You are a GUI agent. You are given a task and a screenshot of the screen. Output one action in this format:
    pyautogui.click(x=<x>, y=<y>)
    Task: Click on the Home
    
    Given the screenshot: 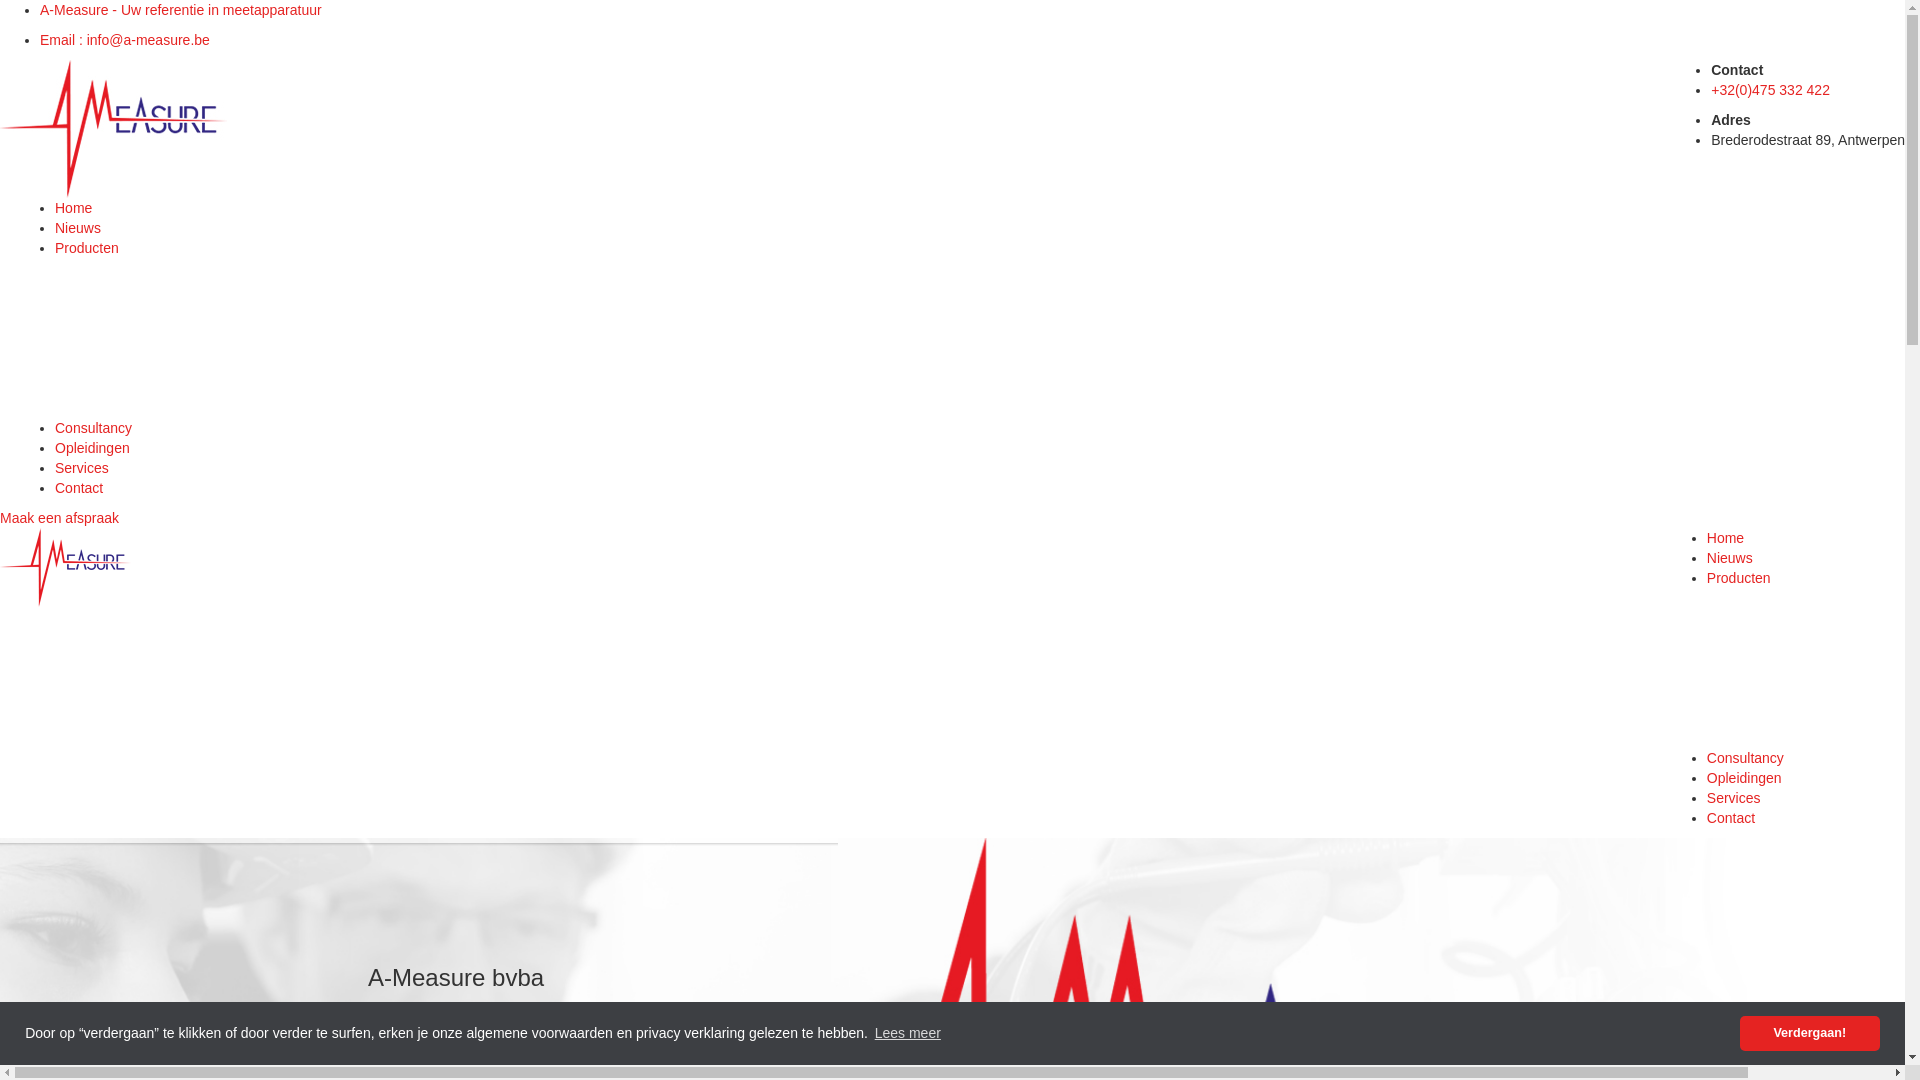 What is the action you would take?
    pyautogui.click(x=1726, y=538)
    